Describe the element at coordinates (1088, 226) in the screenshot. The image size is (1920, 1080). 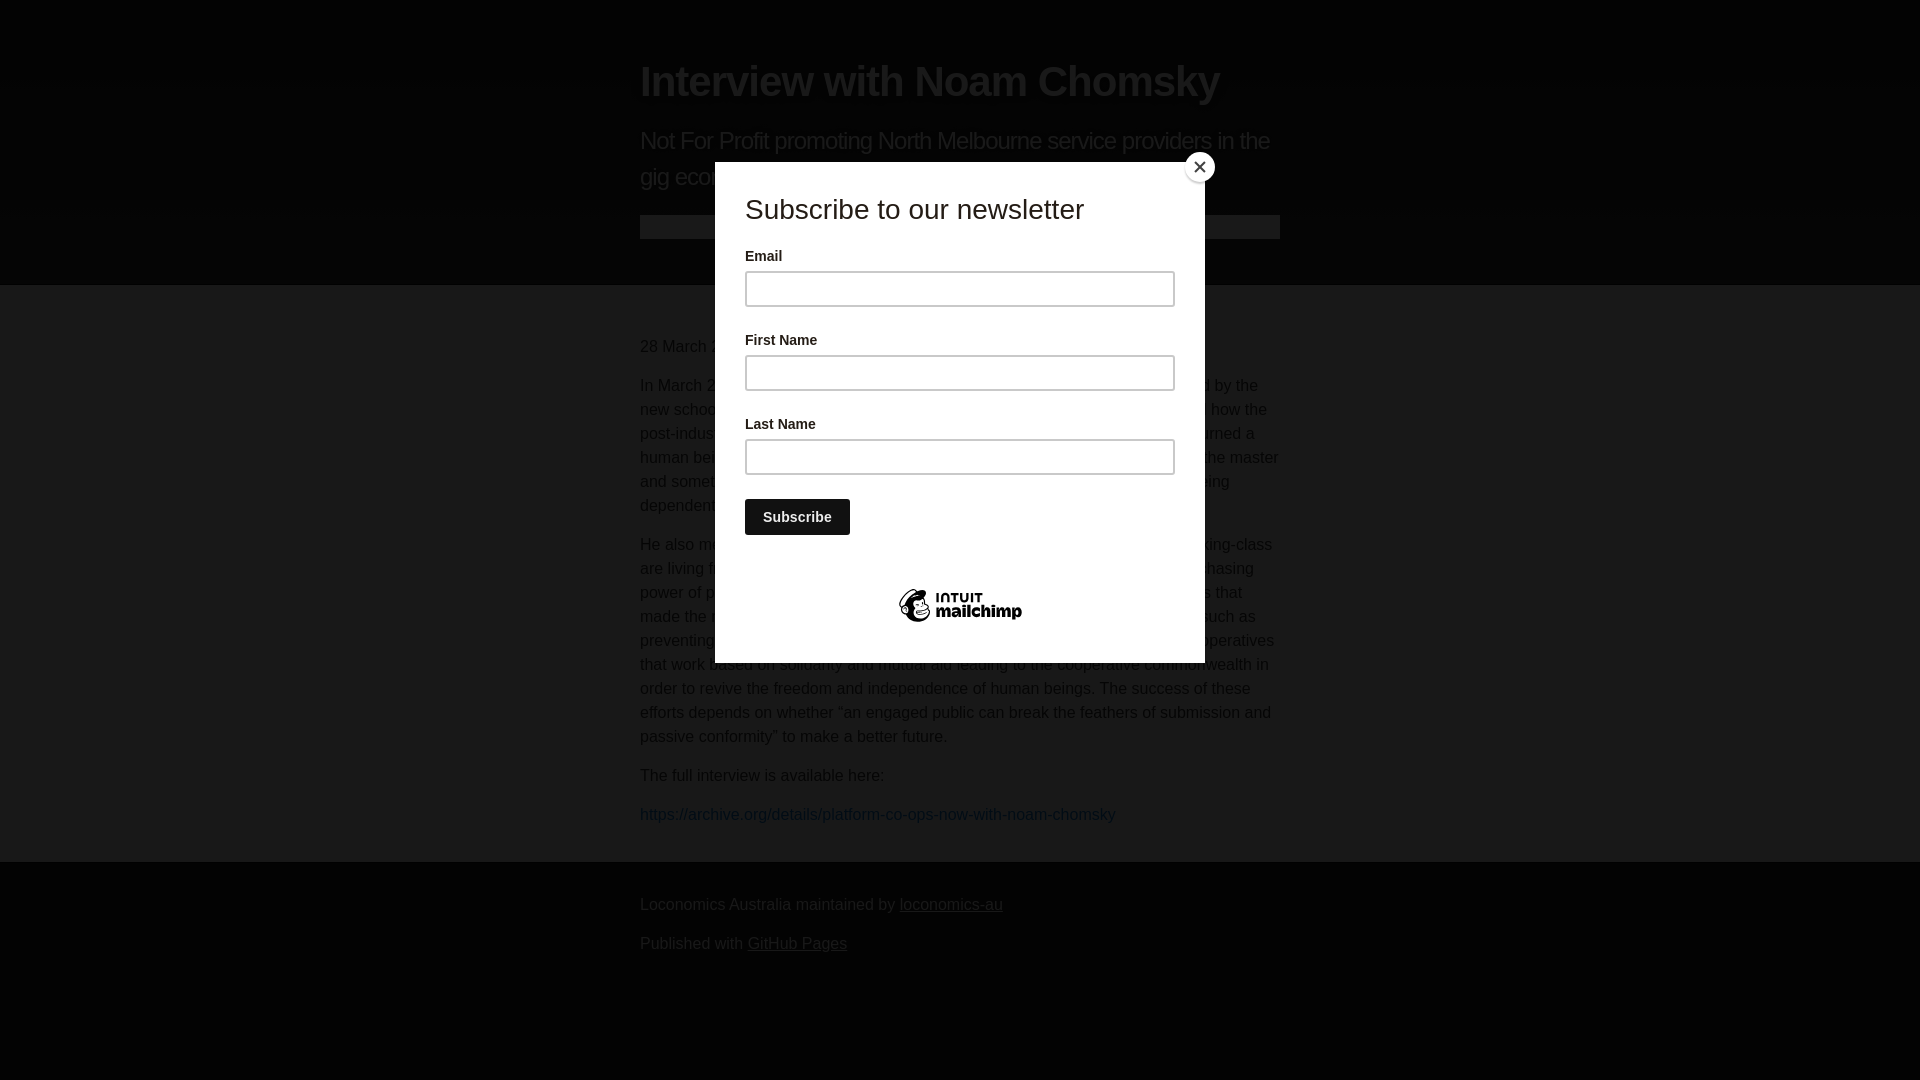
I see `Newsletter` at that location.